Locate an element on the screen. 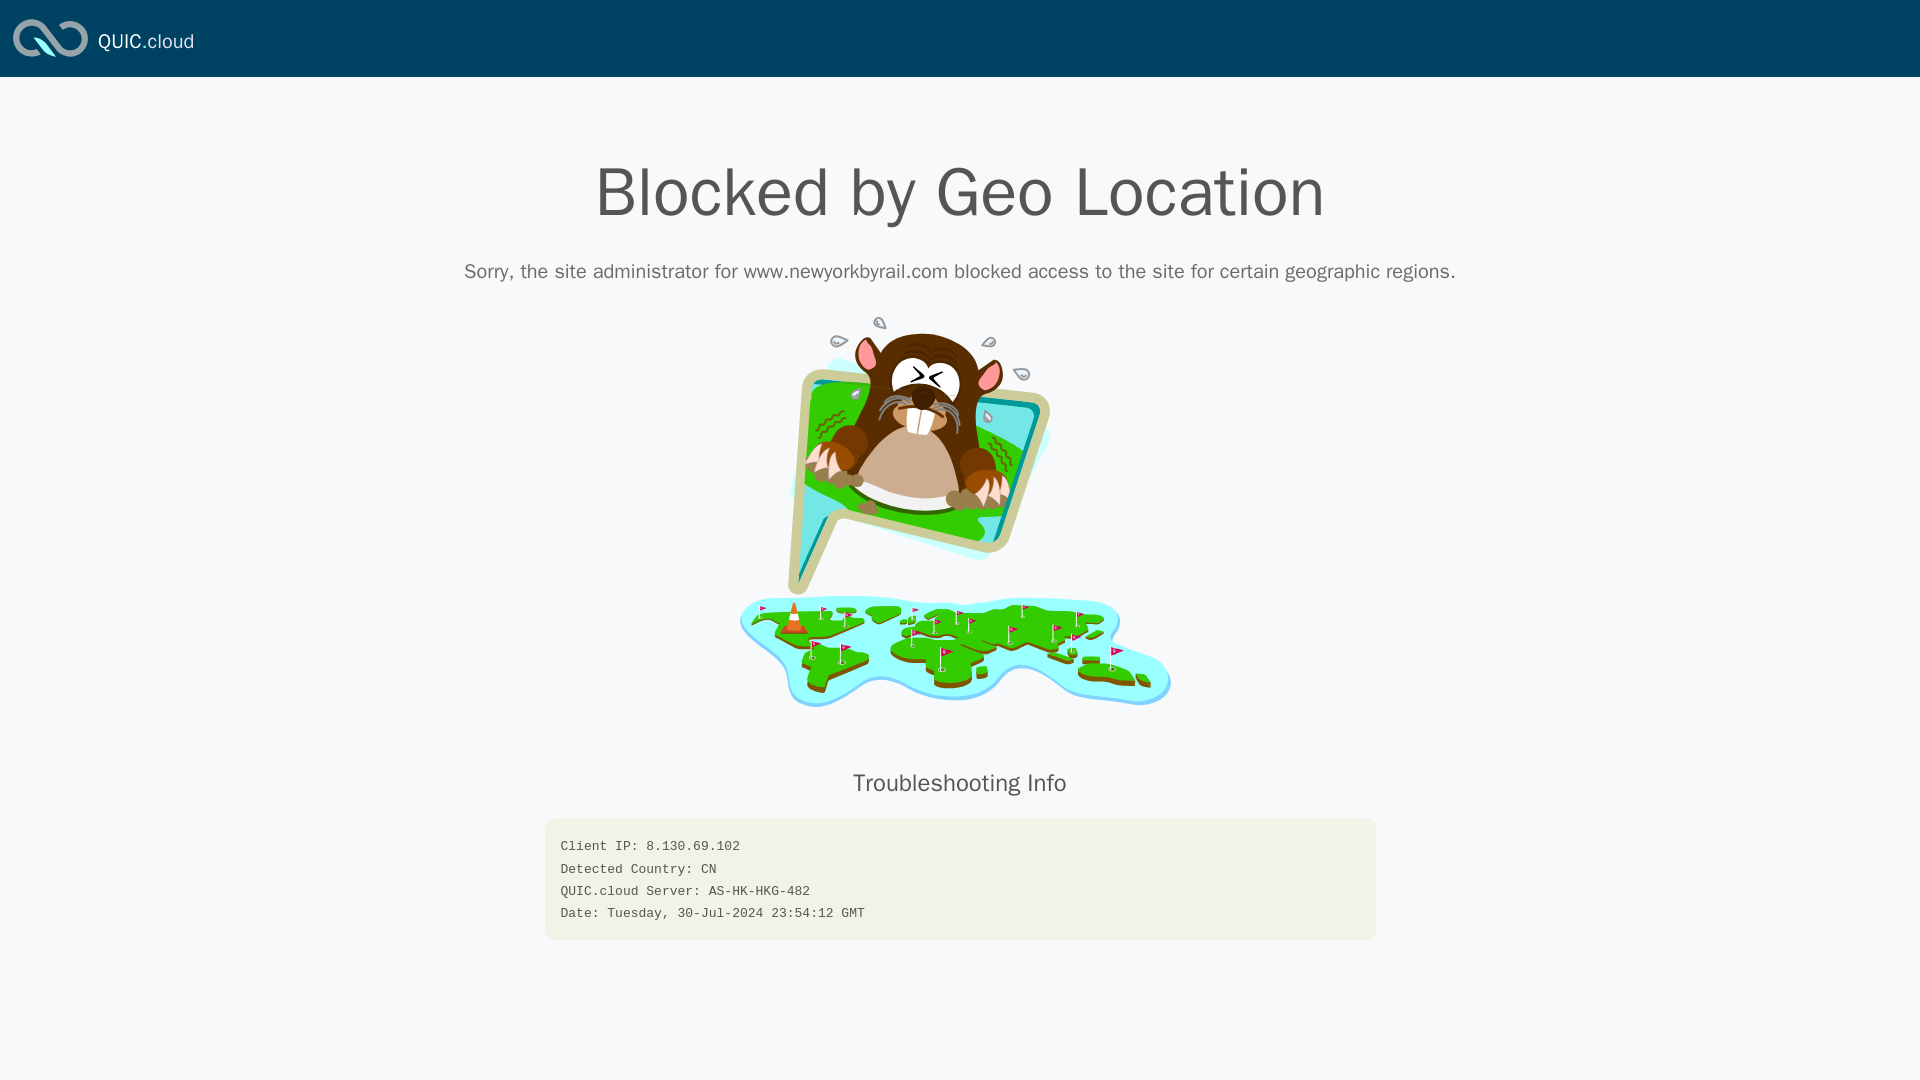  QUIC.cloud is located at coordinates (145, 42).